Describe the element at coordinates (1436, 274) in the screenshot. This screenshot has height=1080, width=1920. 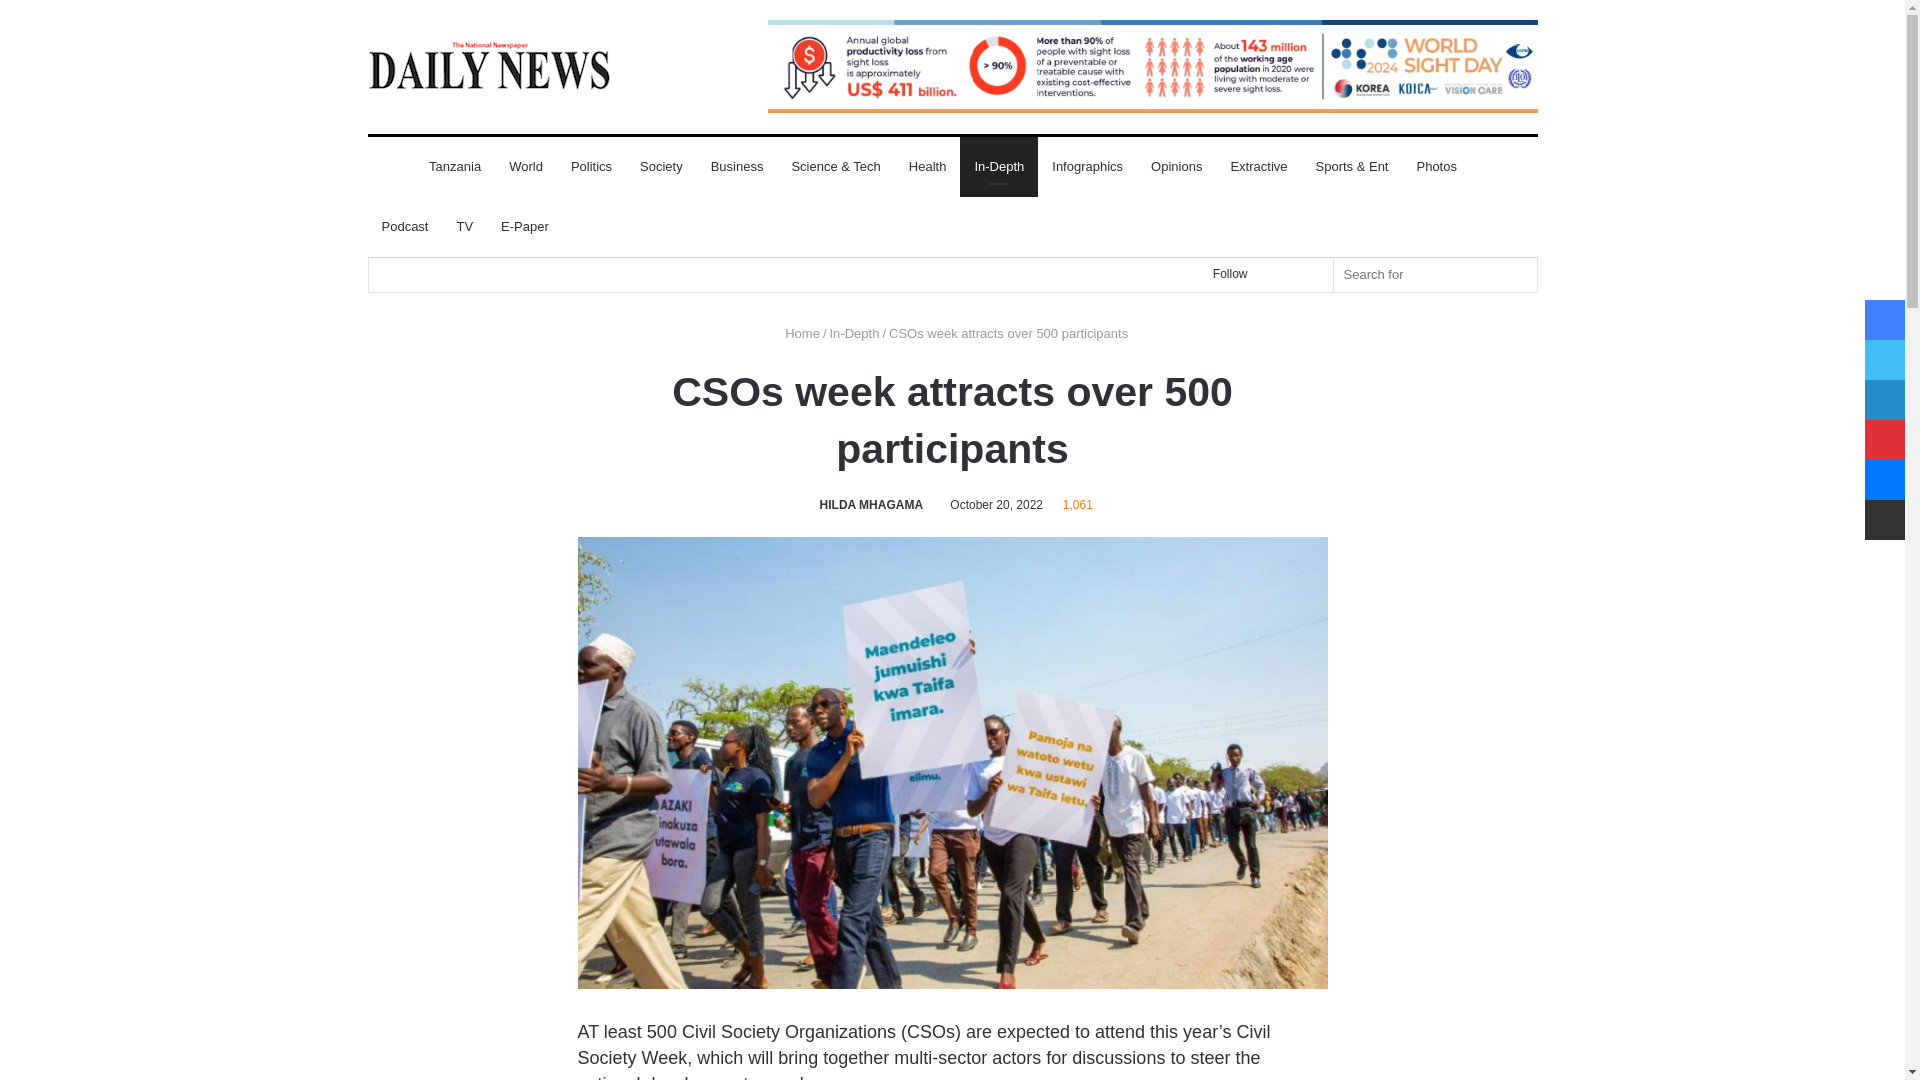
I see `Search for` at that location.